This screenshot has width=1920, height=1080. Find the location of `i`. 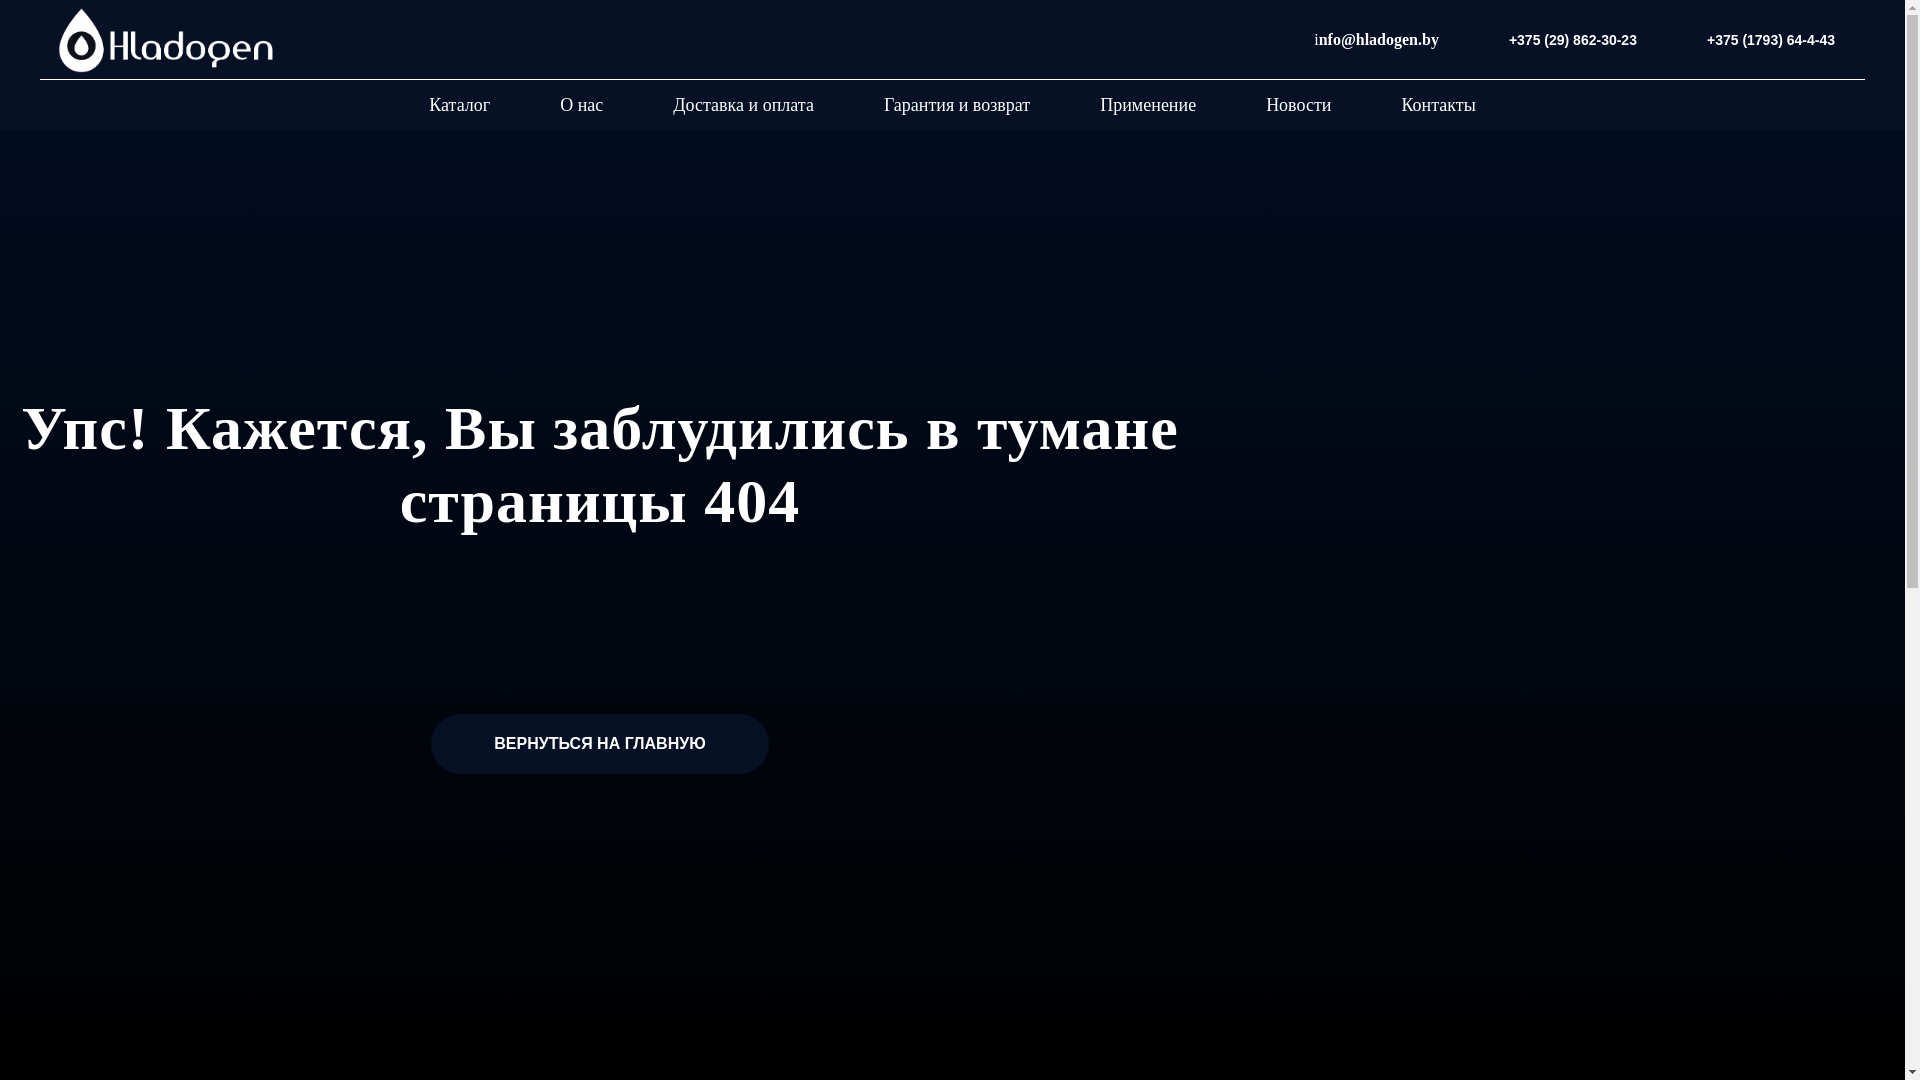

i is located at coordinates (1316, 40).